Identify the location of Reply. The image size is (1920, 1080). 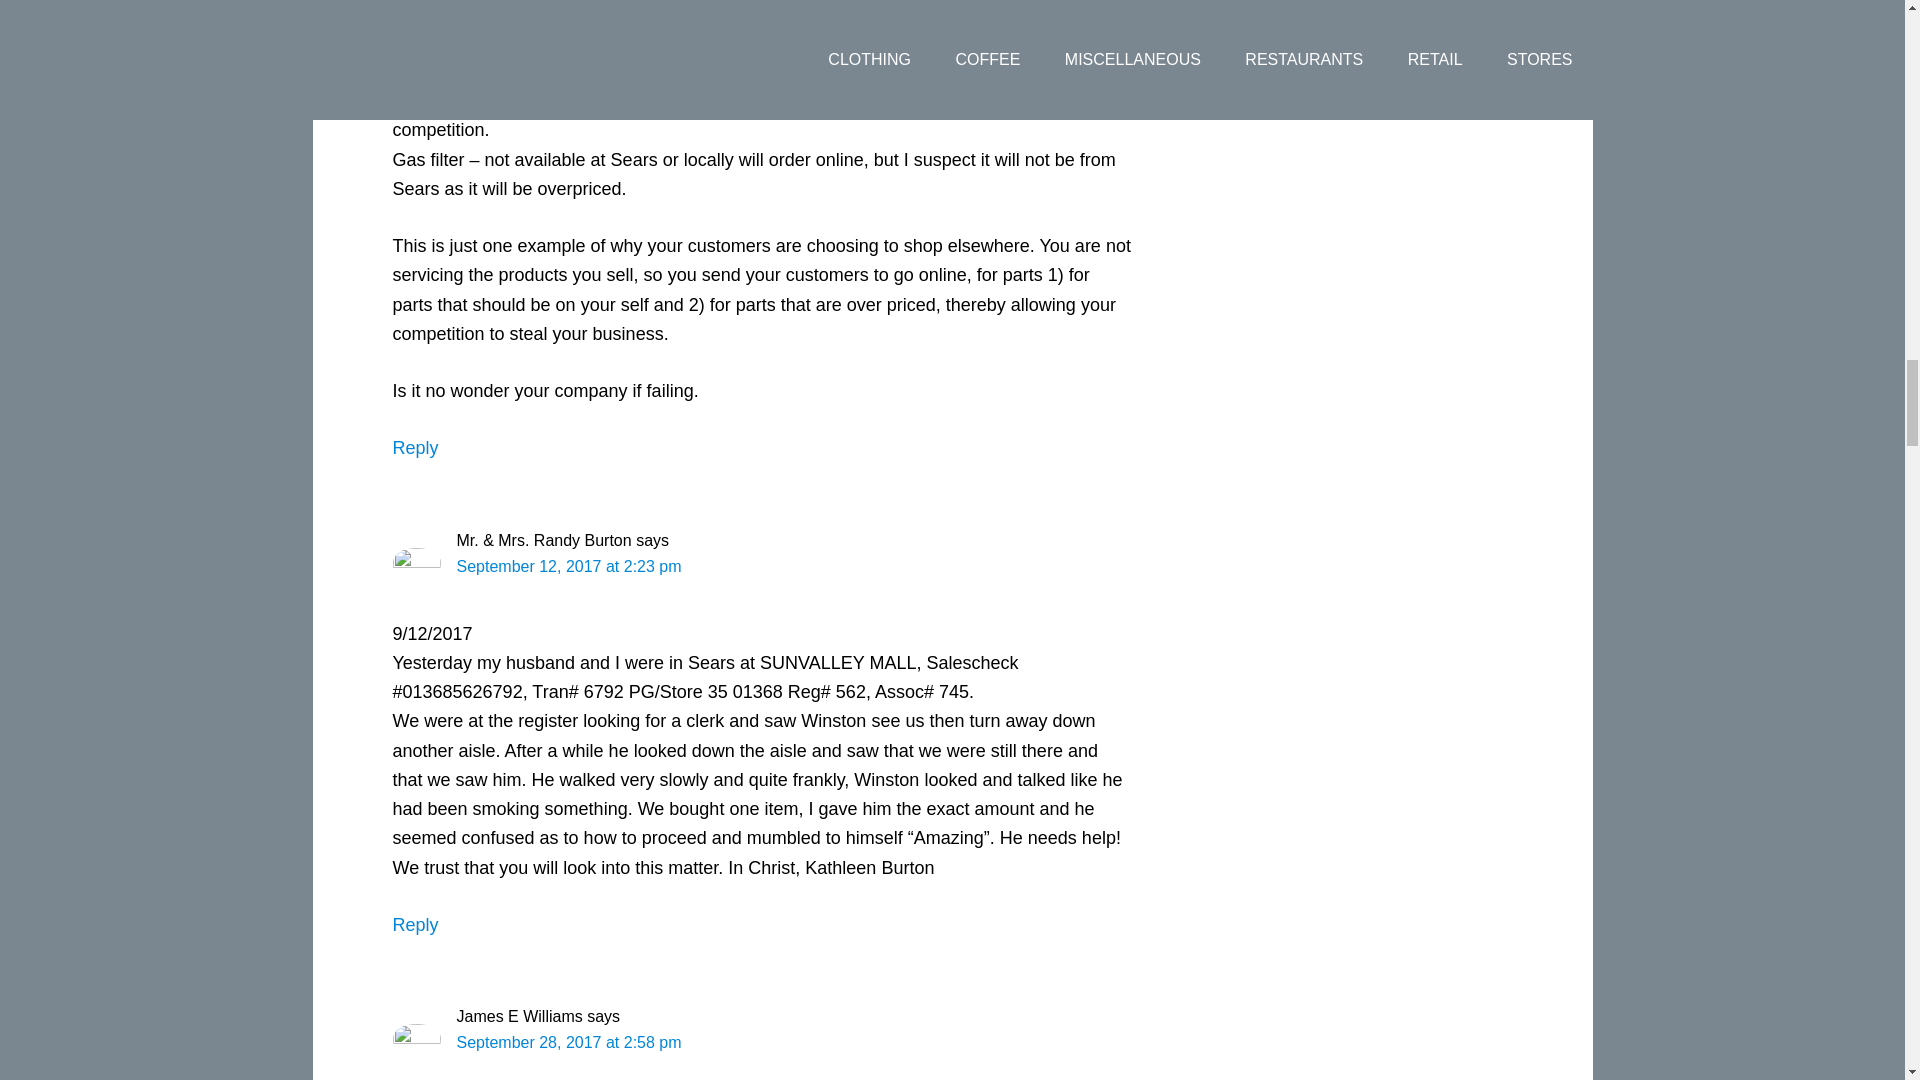
(414, 924).